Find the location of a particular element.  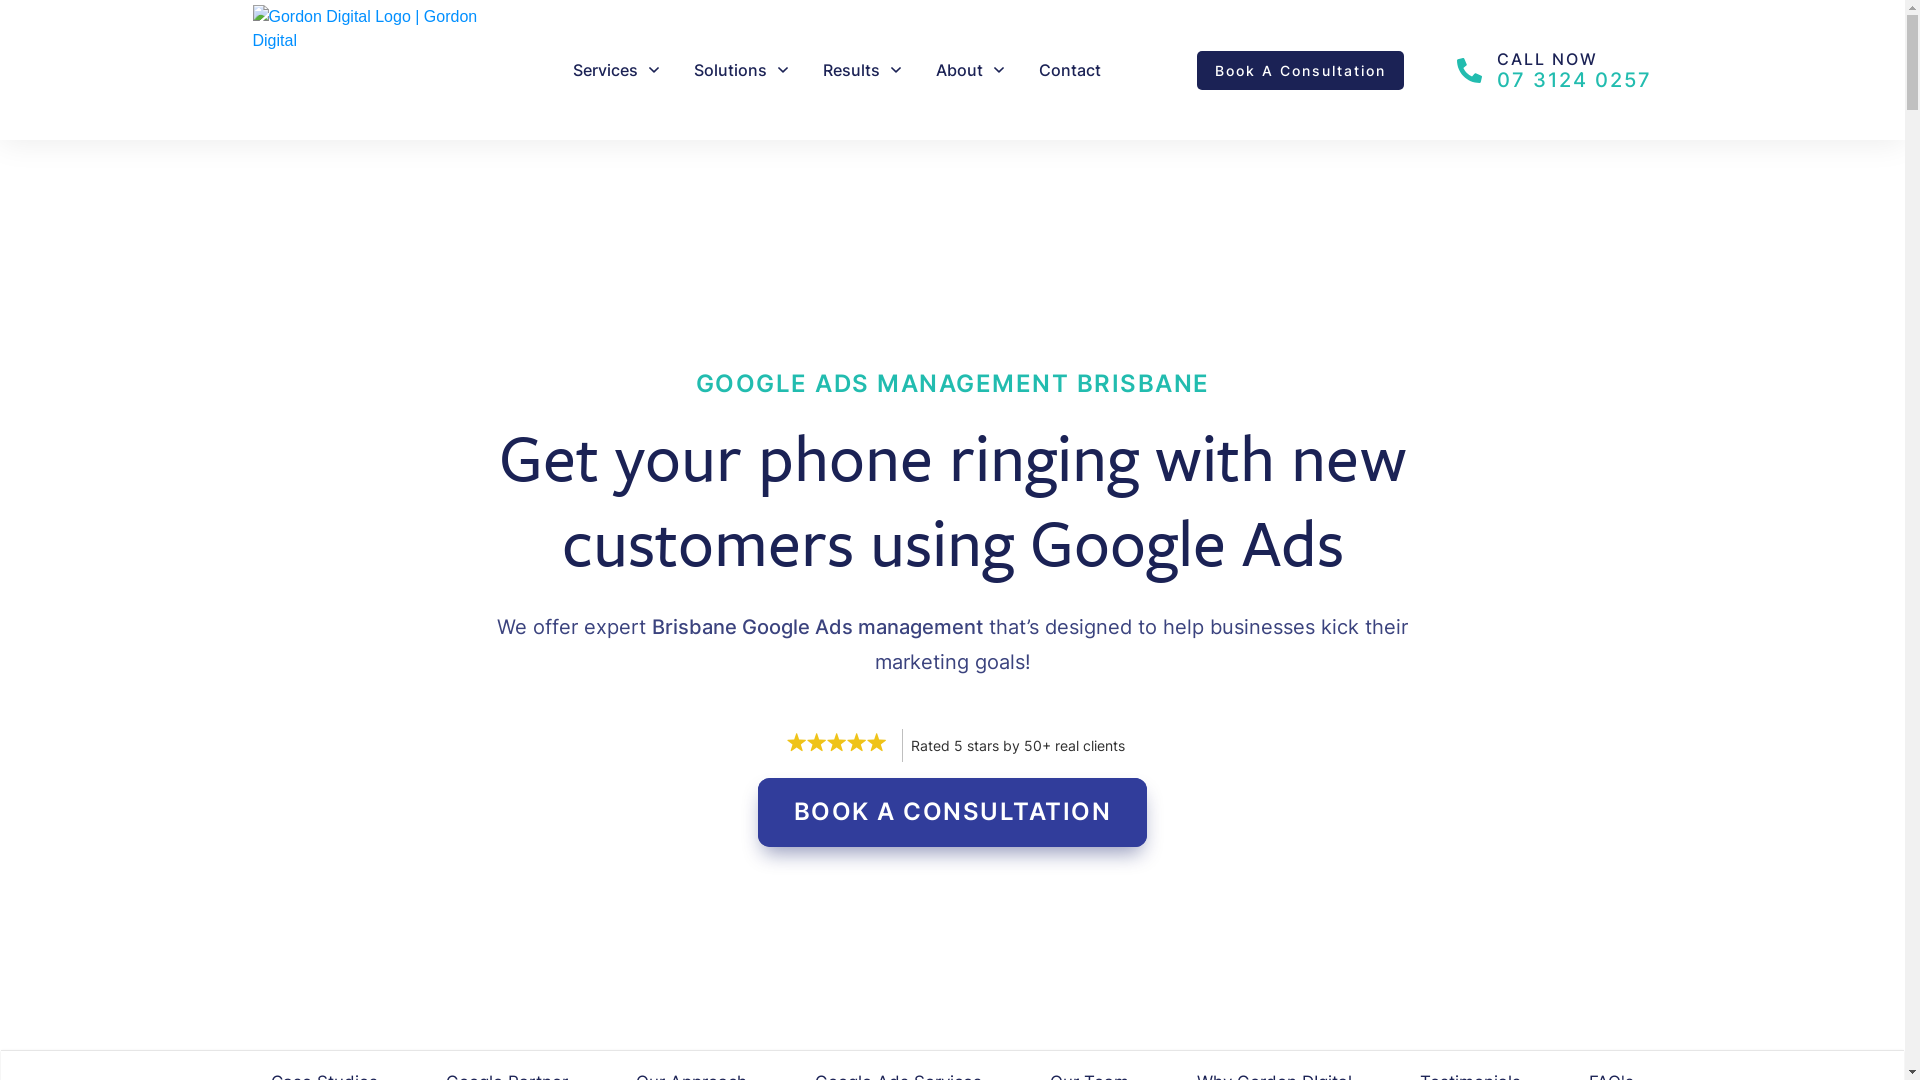

4 is located at coordinates (1370, 956).